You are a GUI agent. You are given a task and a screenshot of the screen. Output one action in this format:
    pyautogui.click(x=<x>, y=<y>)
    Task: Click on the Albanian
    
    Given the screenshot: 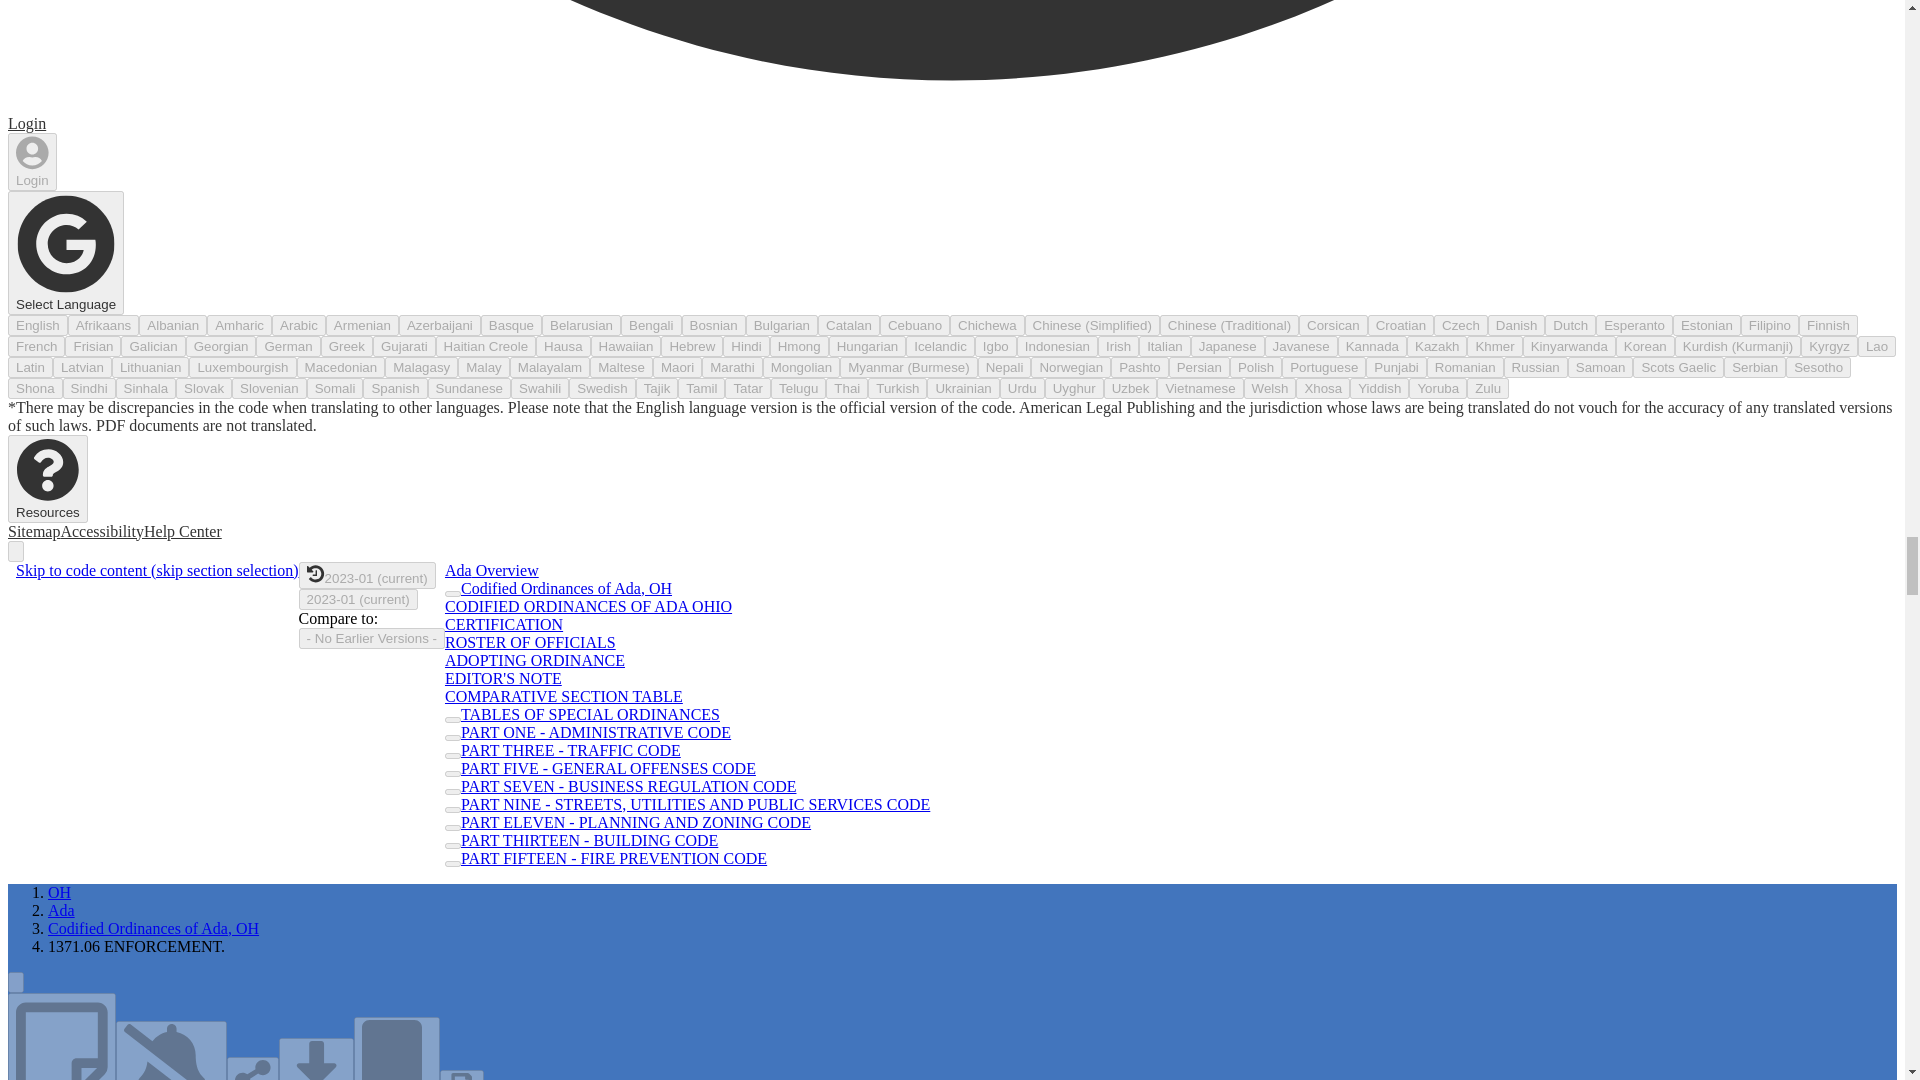 What is the action you would take?
    pyautogui.click(x=172, y=325)
    